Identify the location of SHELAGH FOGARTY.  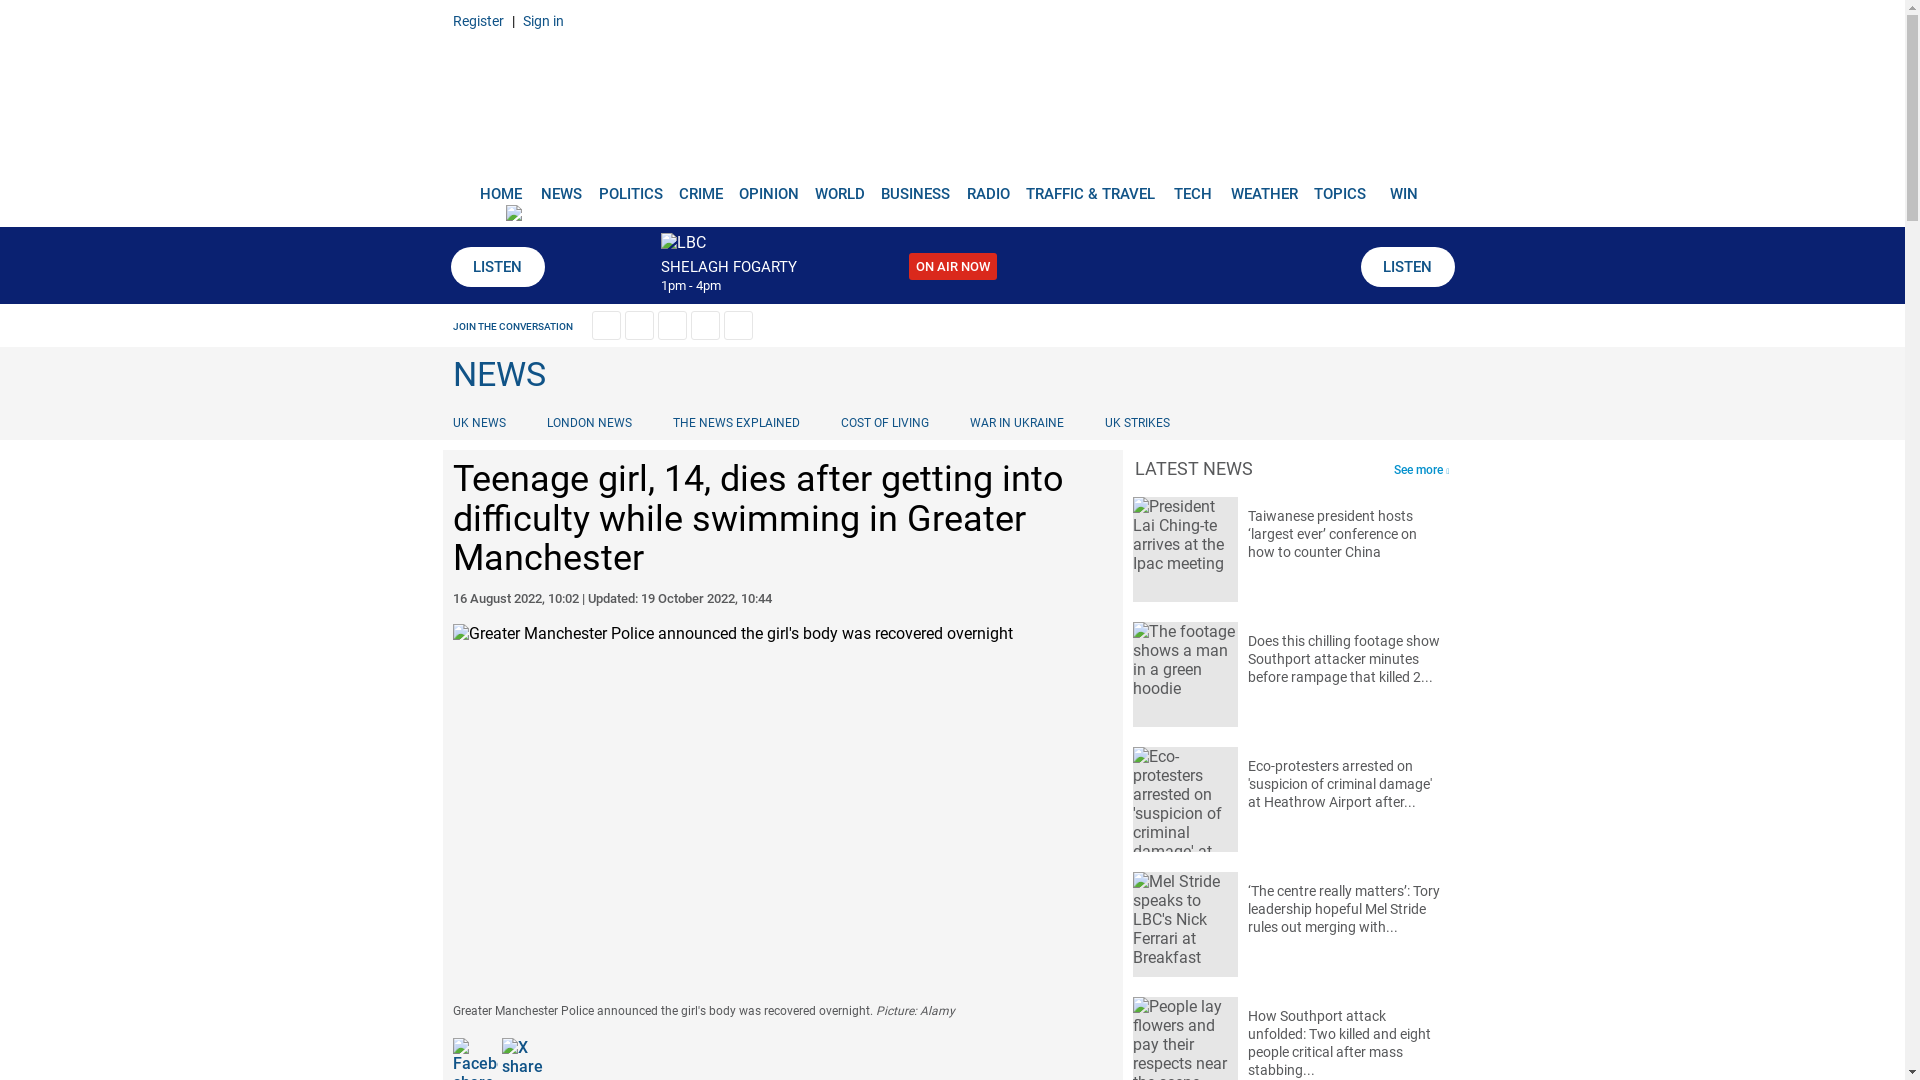
(728, 267).